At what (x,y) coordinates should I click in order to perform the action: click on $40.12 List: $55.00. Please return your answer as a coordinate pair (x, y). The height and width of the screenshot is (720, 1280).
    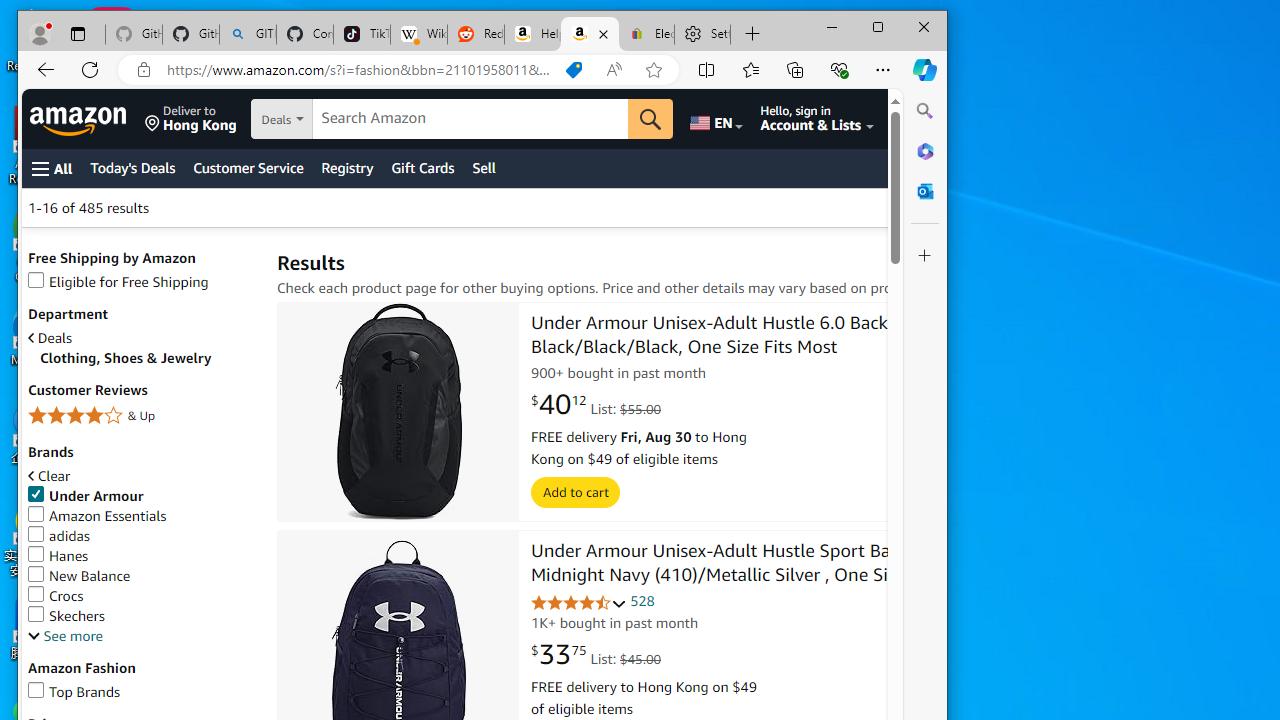
    Looking at the image, I should click on (596, 405).